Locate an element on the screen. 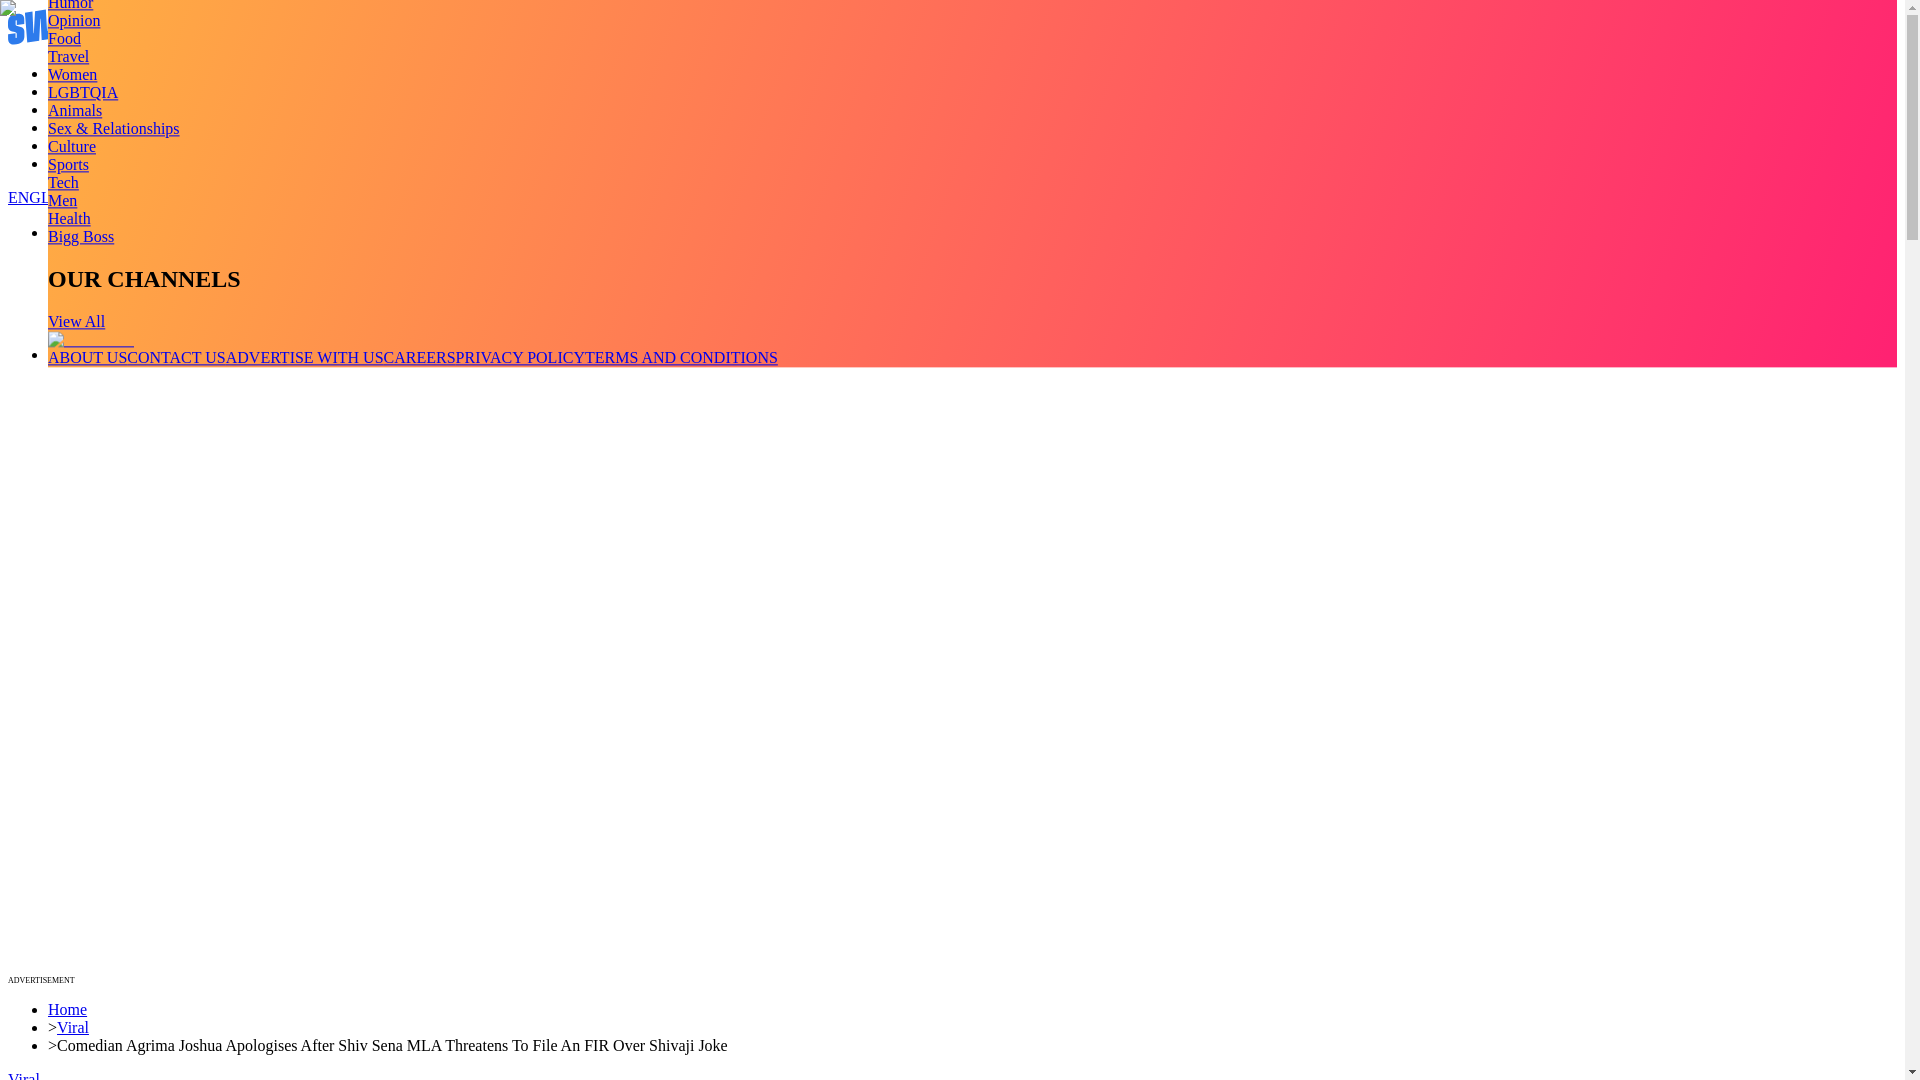  ABOUT US is located at coordinates (87, 357).